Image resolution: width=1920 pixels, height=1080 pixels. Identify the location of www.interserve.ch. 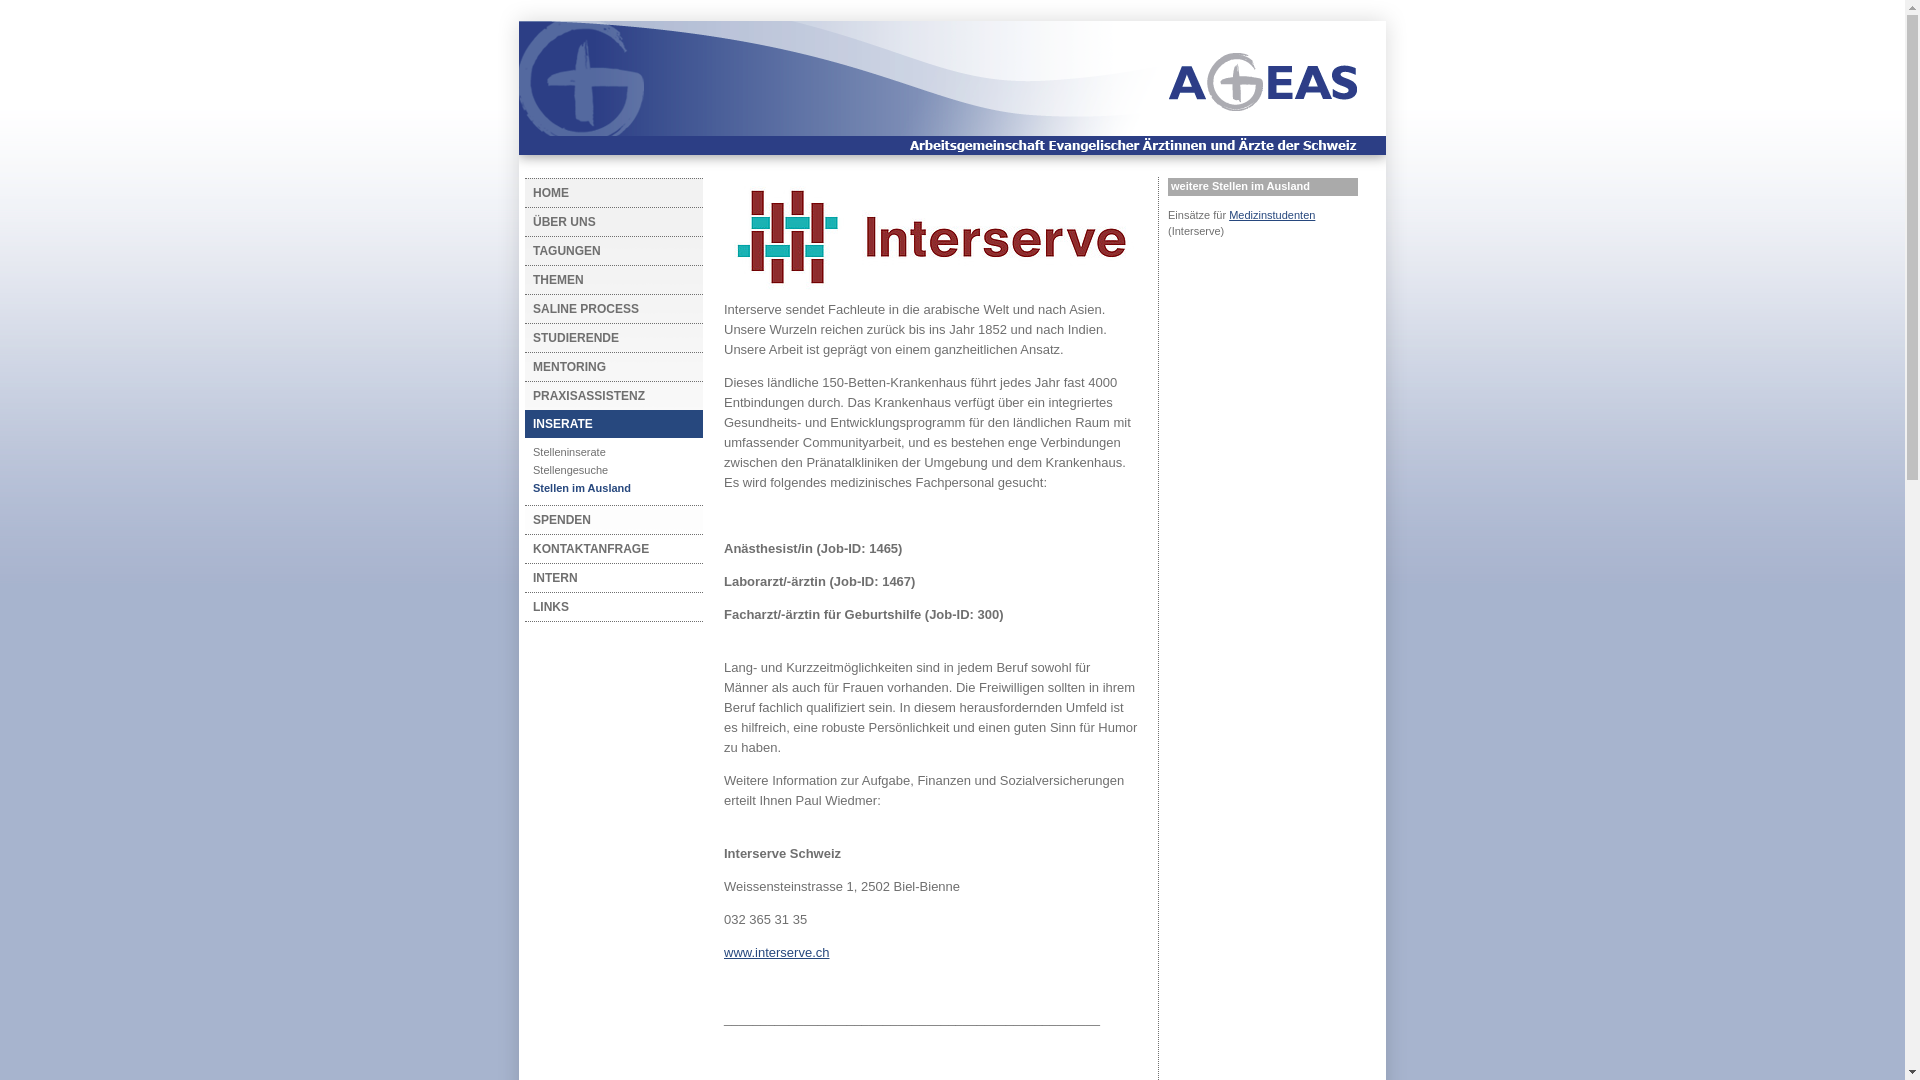
(776, 952).